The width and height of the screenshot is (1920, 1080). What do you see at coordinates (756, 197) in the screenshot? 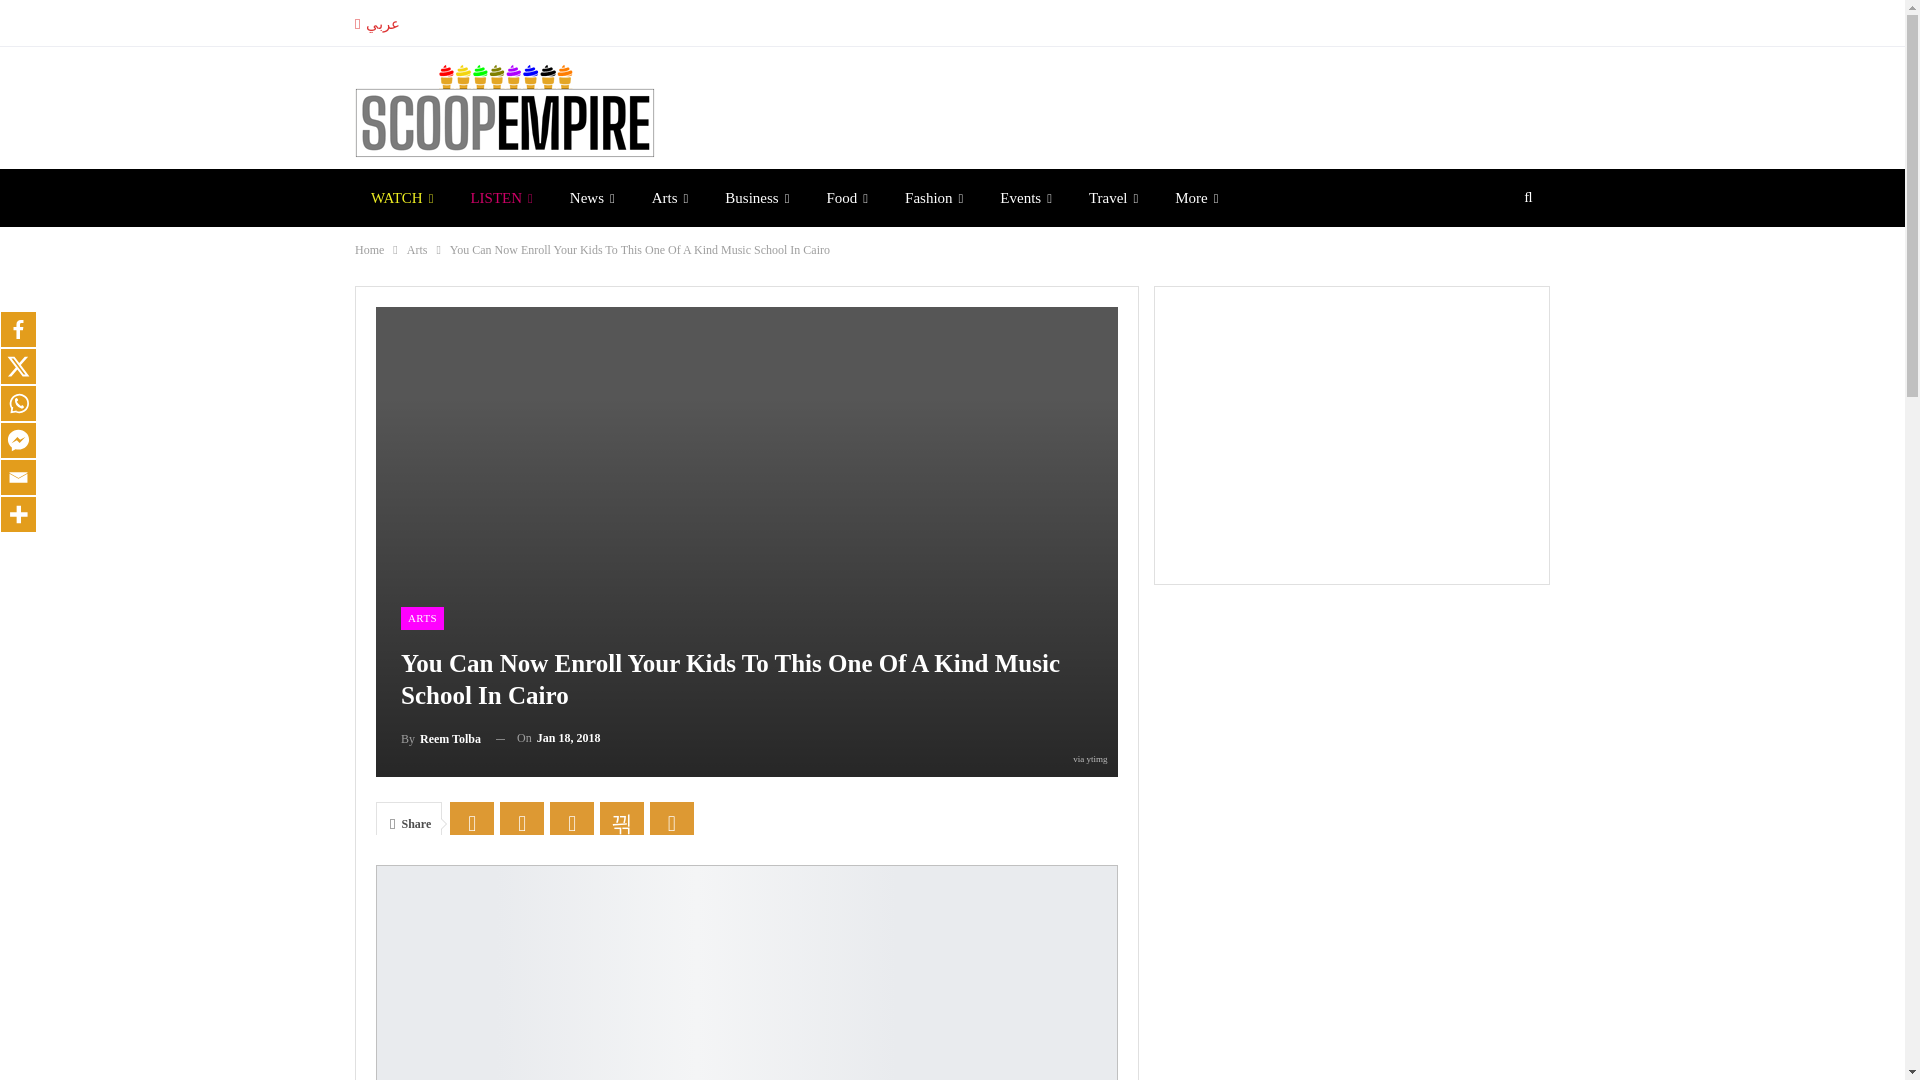
I see `Business` at bounding box center [756, 197].